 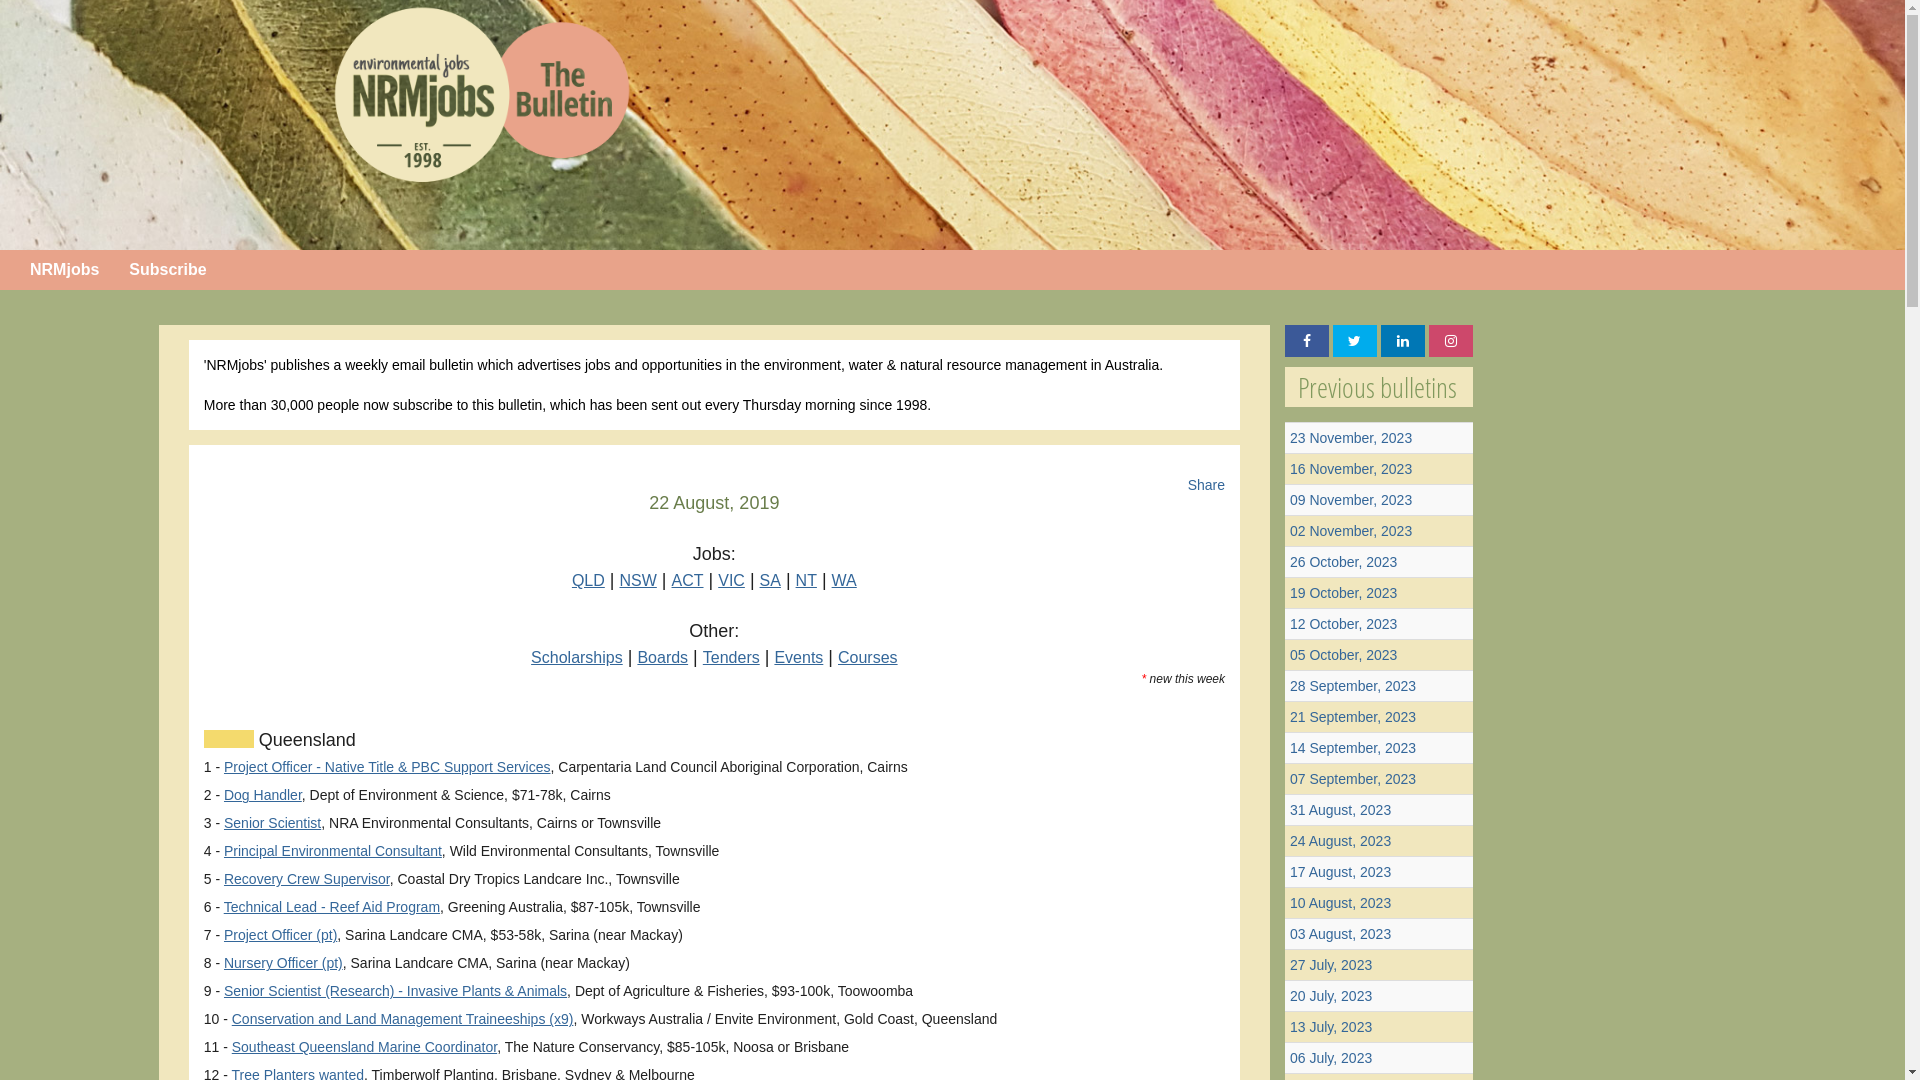 I want to click on NT, so click(x=806, y=580).